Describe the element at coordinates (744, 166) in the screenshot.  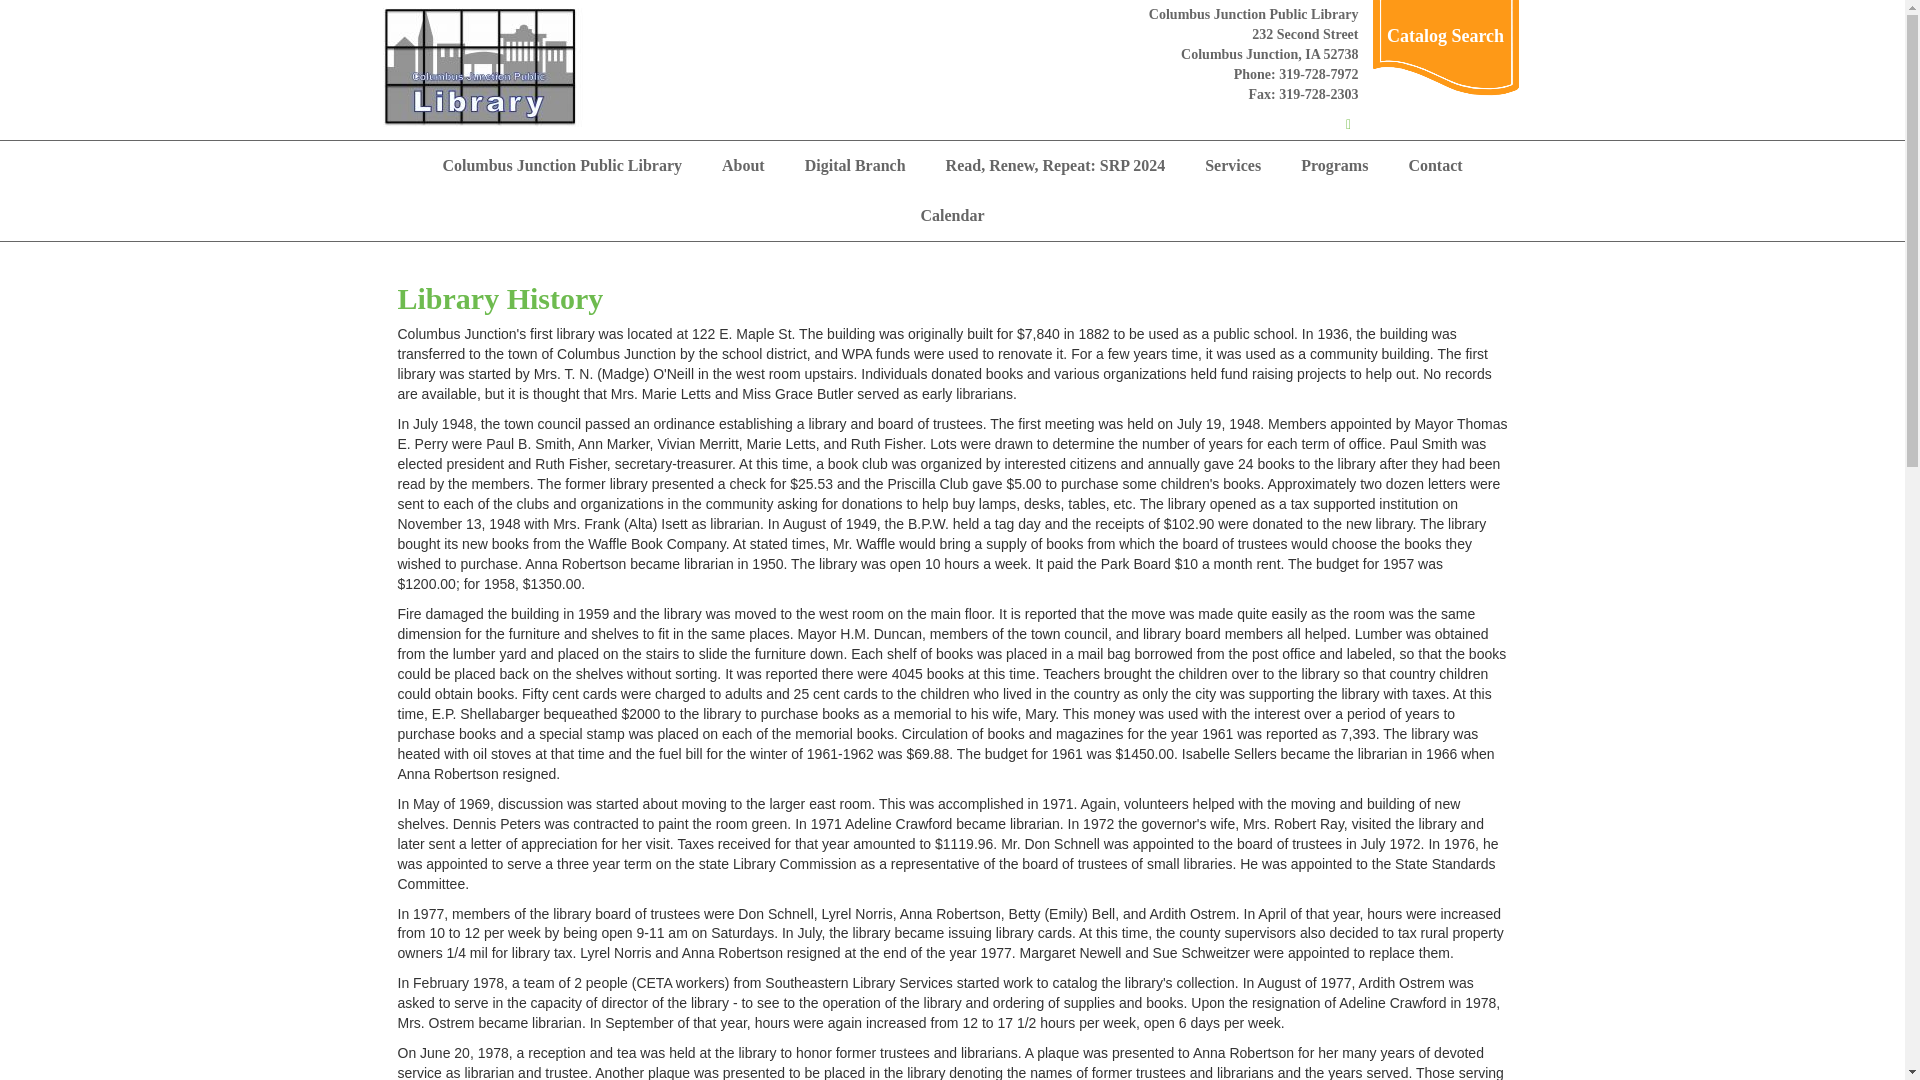
I see `About` at that location.